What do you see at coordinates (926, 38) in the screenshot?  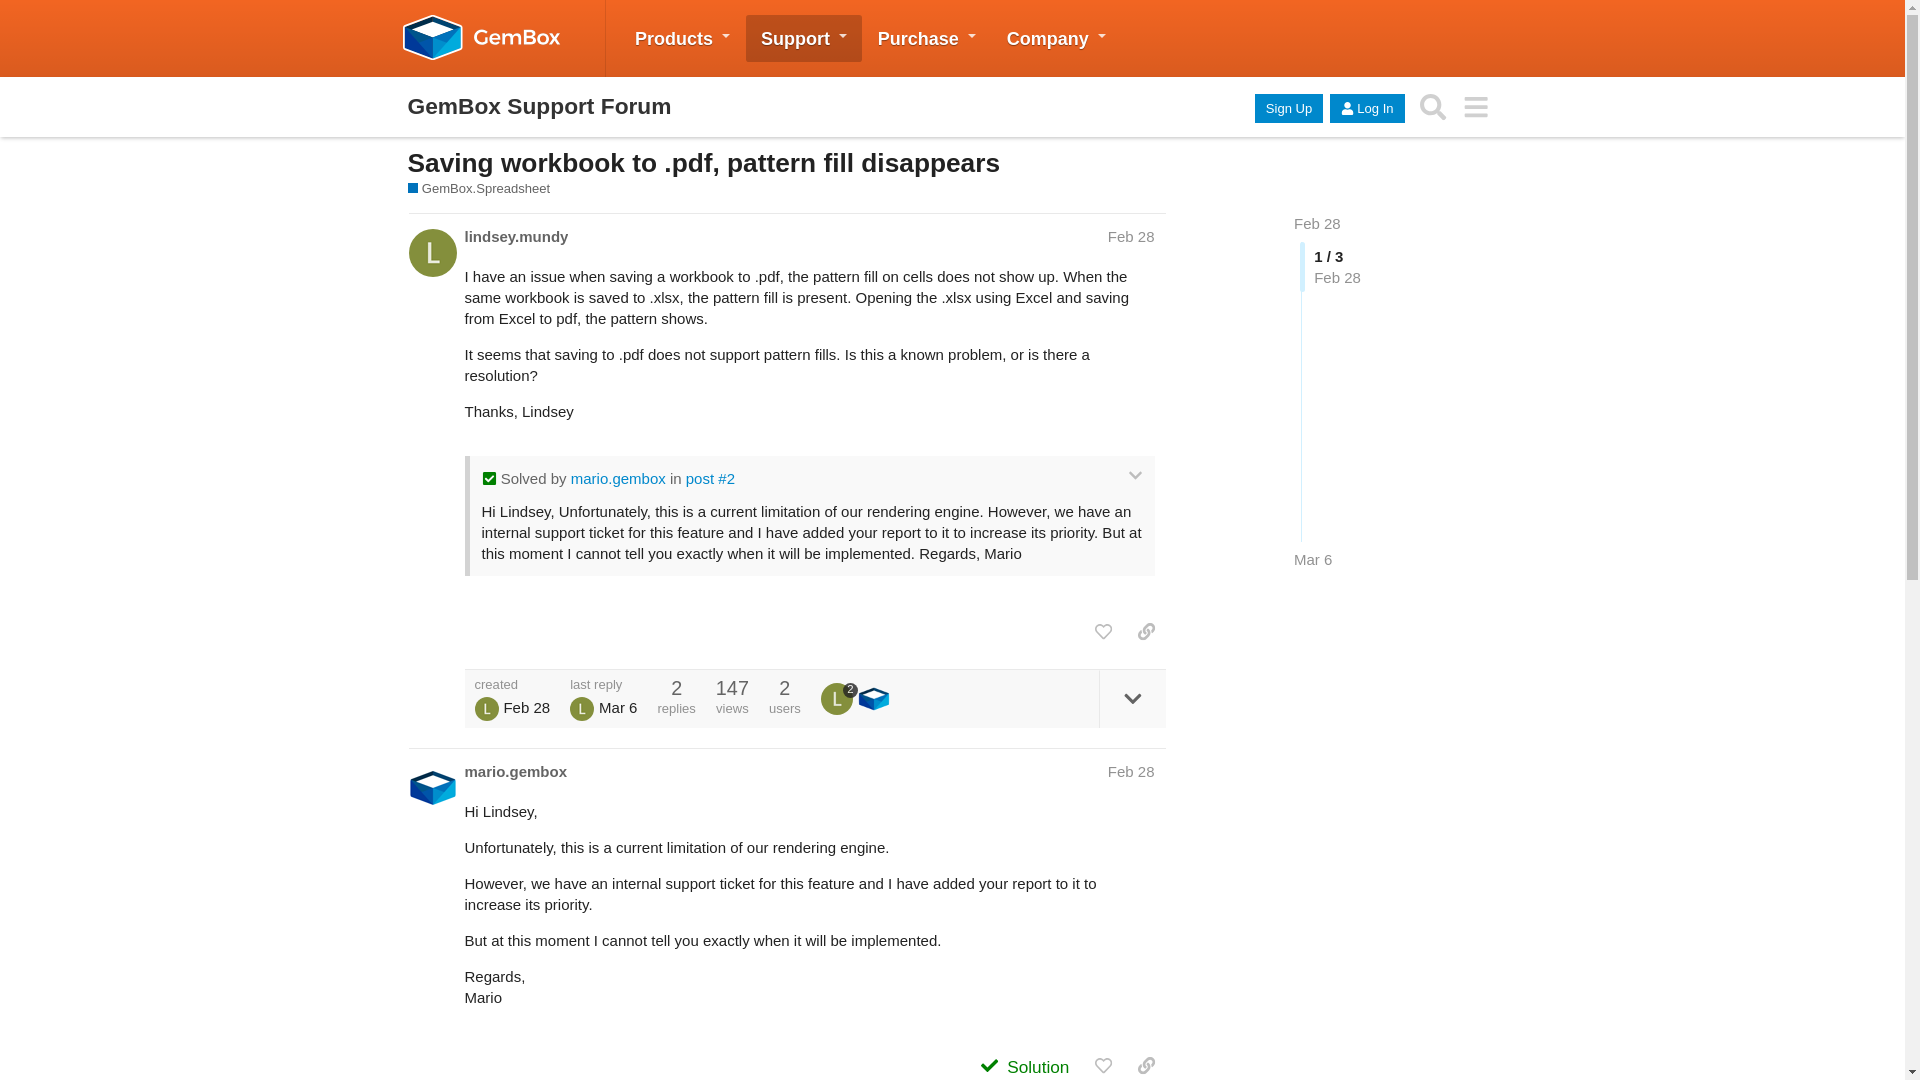 I see `Purchase` at bounding box center [926, 38].